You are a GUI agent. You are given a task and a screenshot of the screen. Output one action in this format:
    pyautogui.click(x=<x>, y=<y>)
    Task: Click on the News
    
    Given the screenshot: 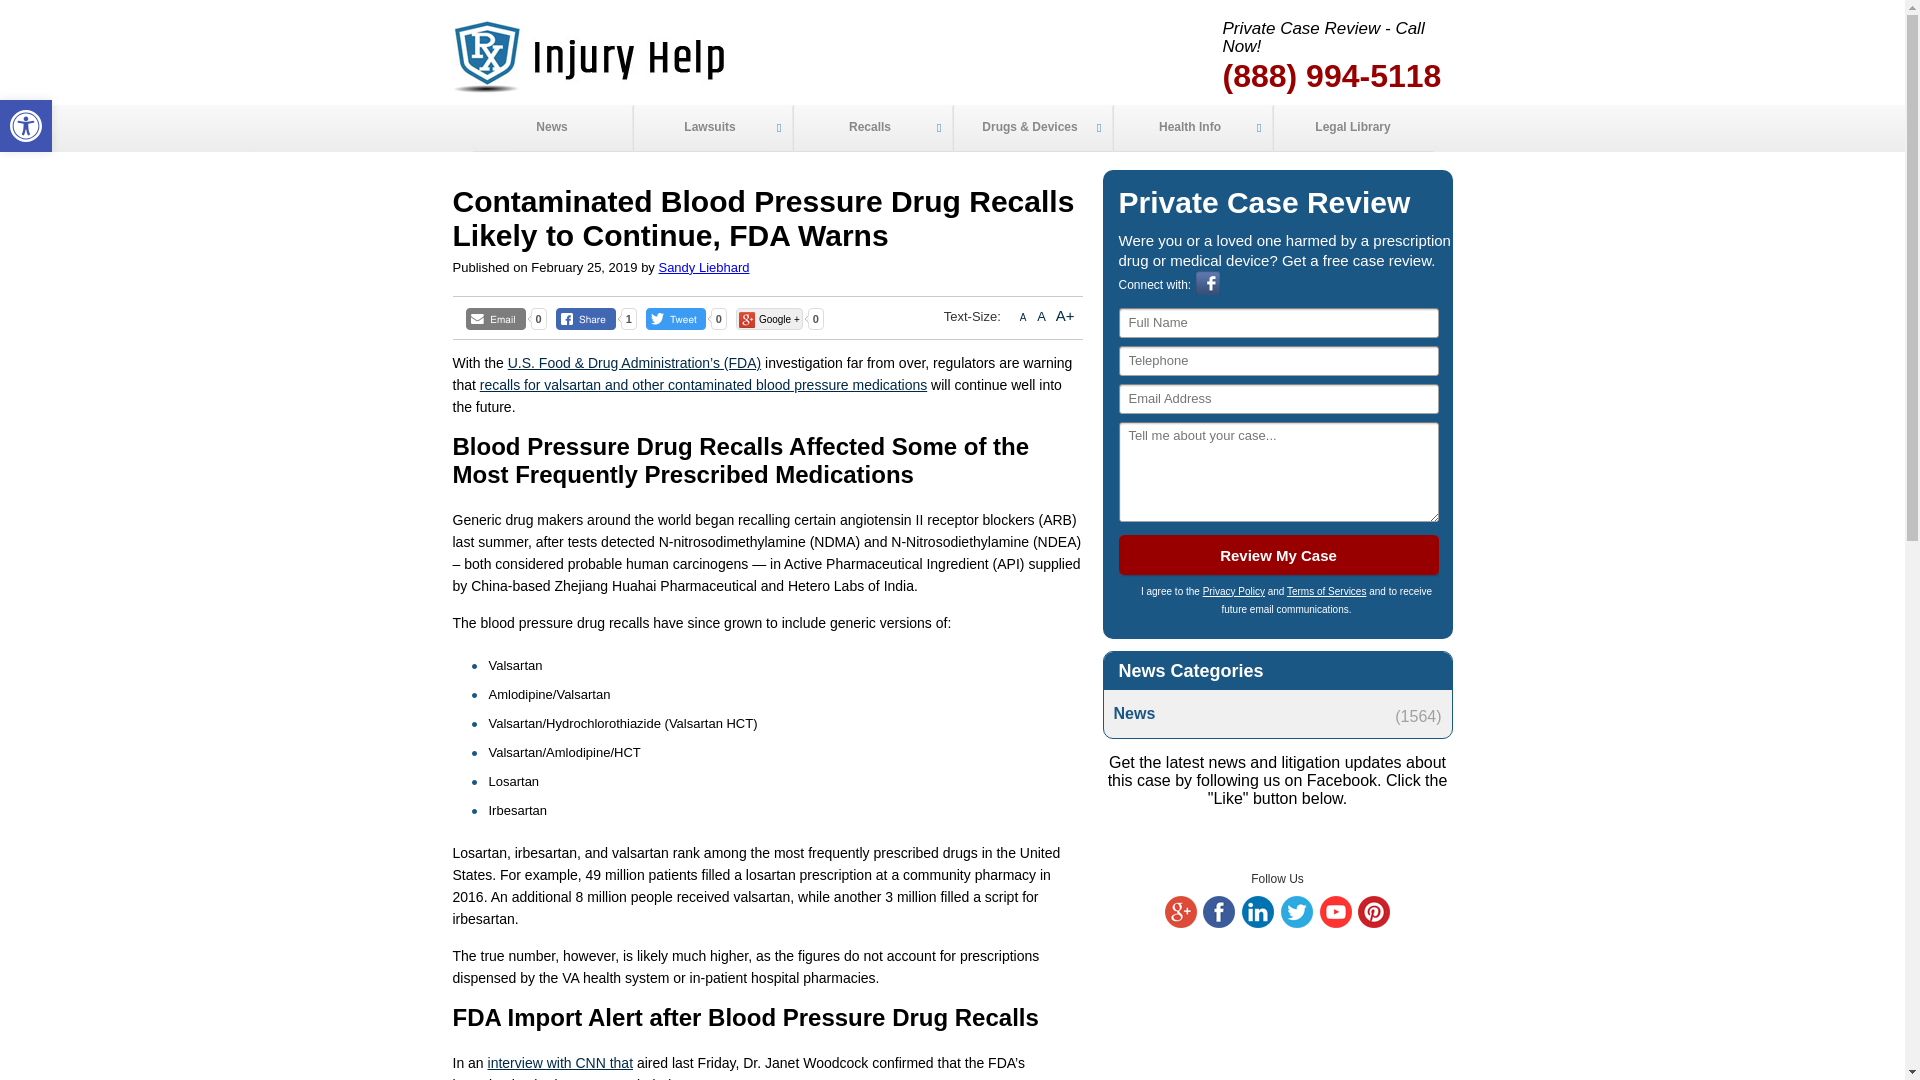 What is the action you would take?
    pyautogui.click(x=552, y=128)
    